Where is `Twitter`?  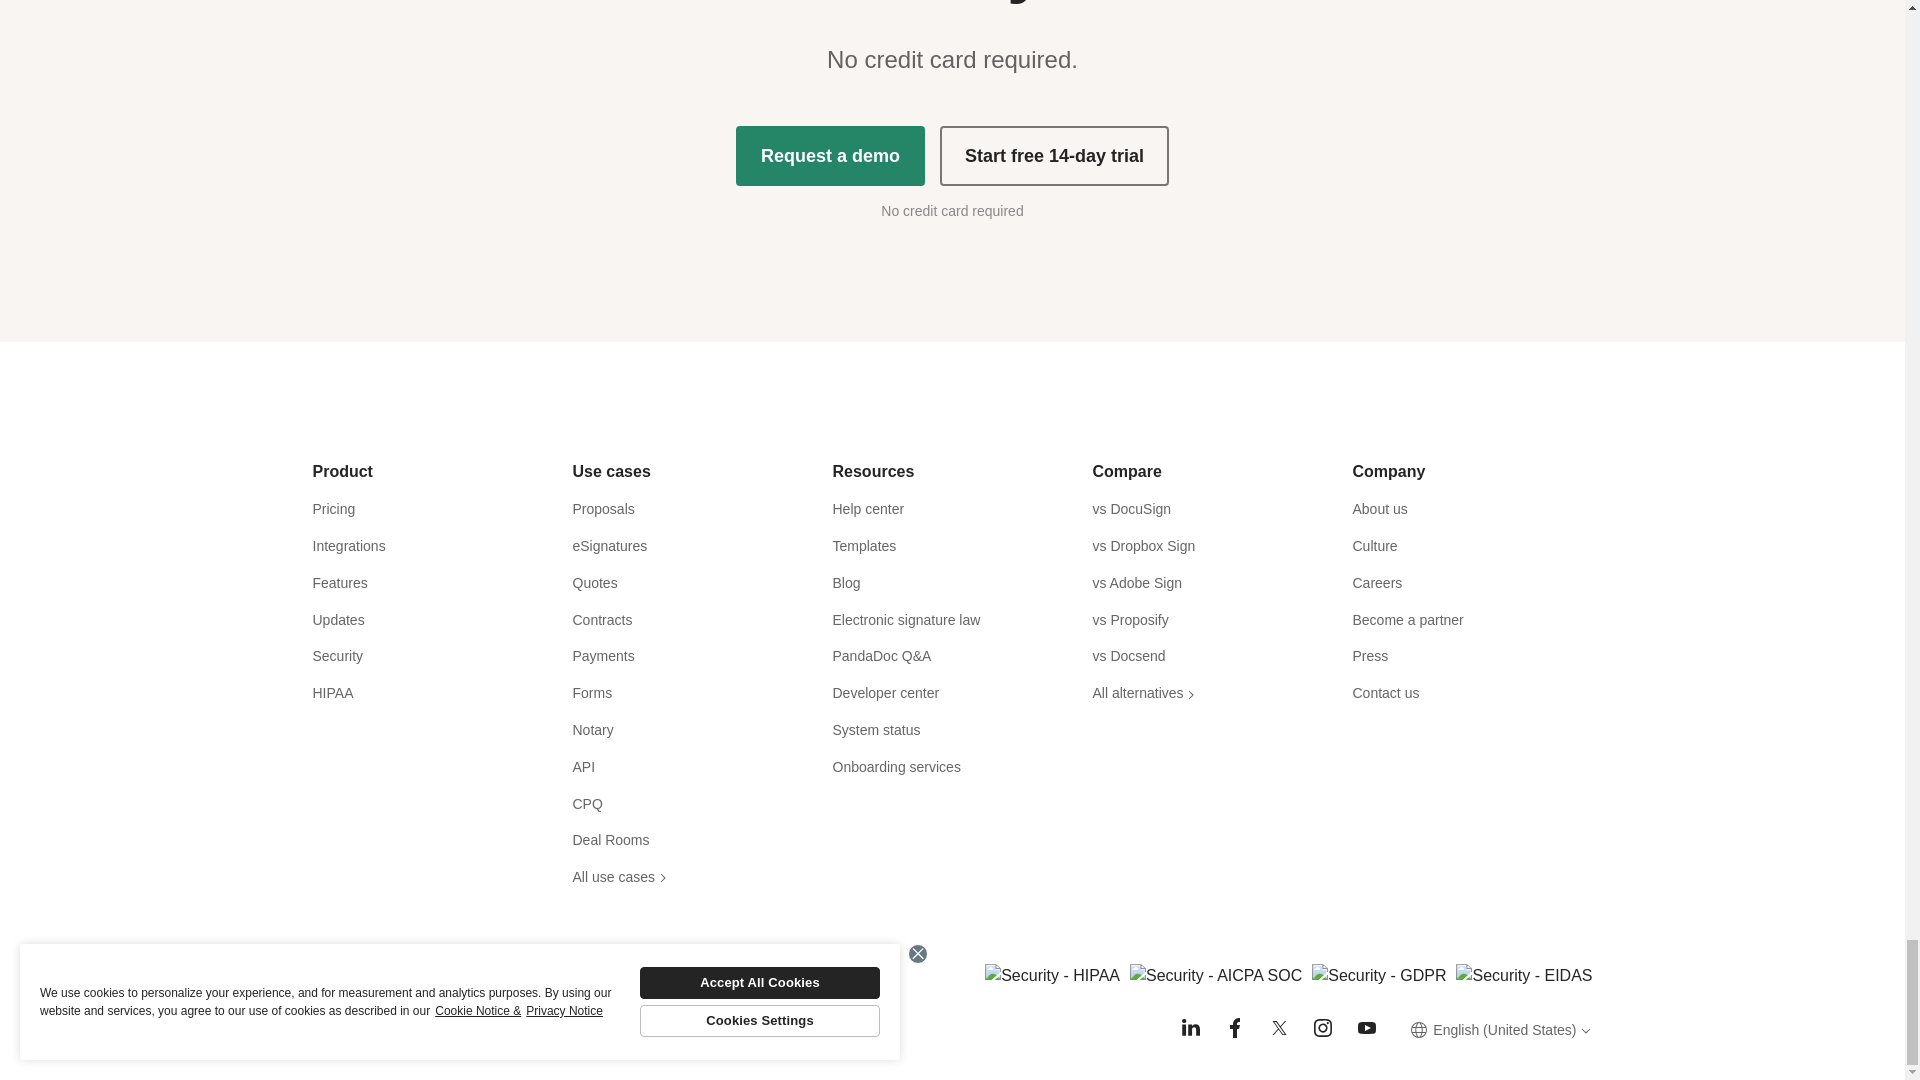
Twitter is located at coordinates (1278, 1028).